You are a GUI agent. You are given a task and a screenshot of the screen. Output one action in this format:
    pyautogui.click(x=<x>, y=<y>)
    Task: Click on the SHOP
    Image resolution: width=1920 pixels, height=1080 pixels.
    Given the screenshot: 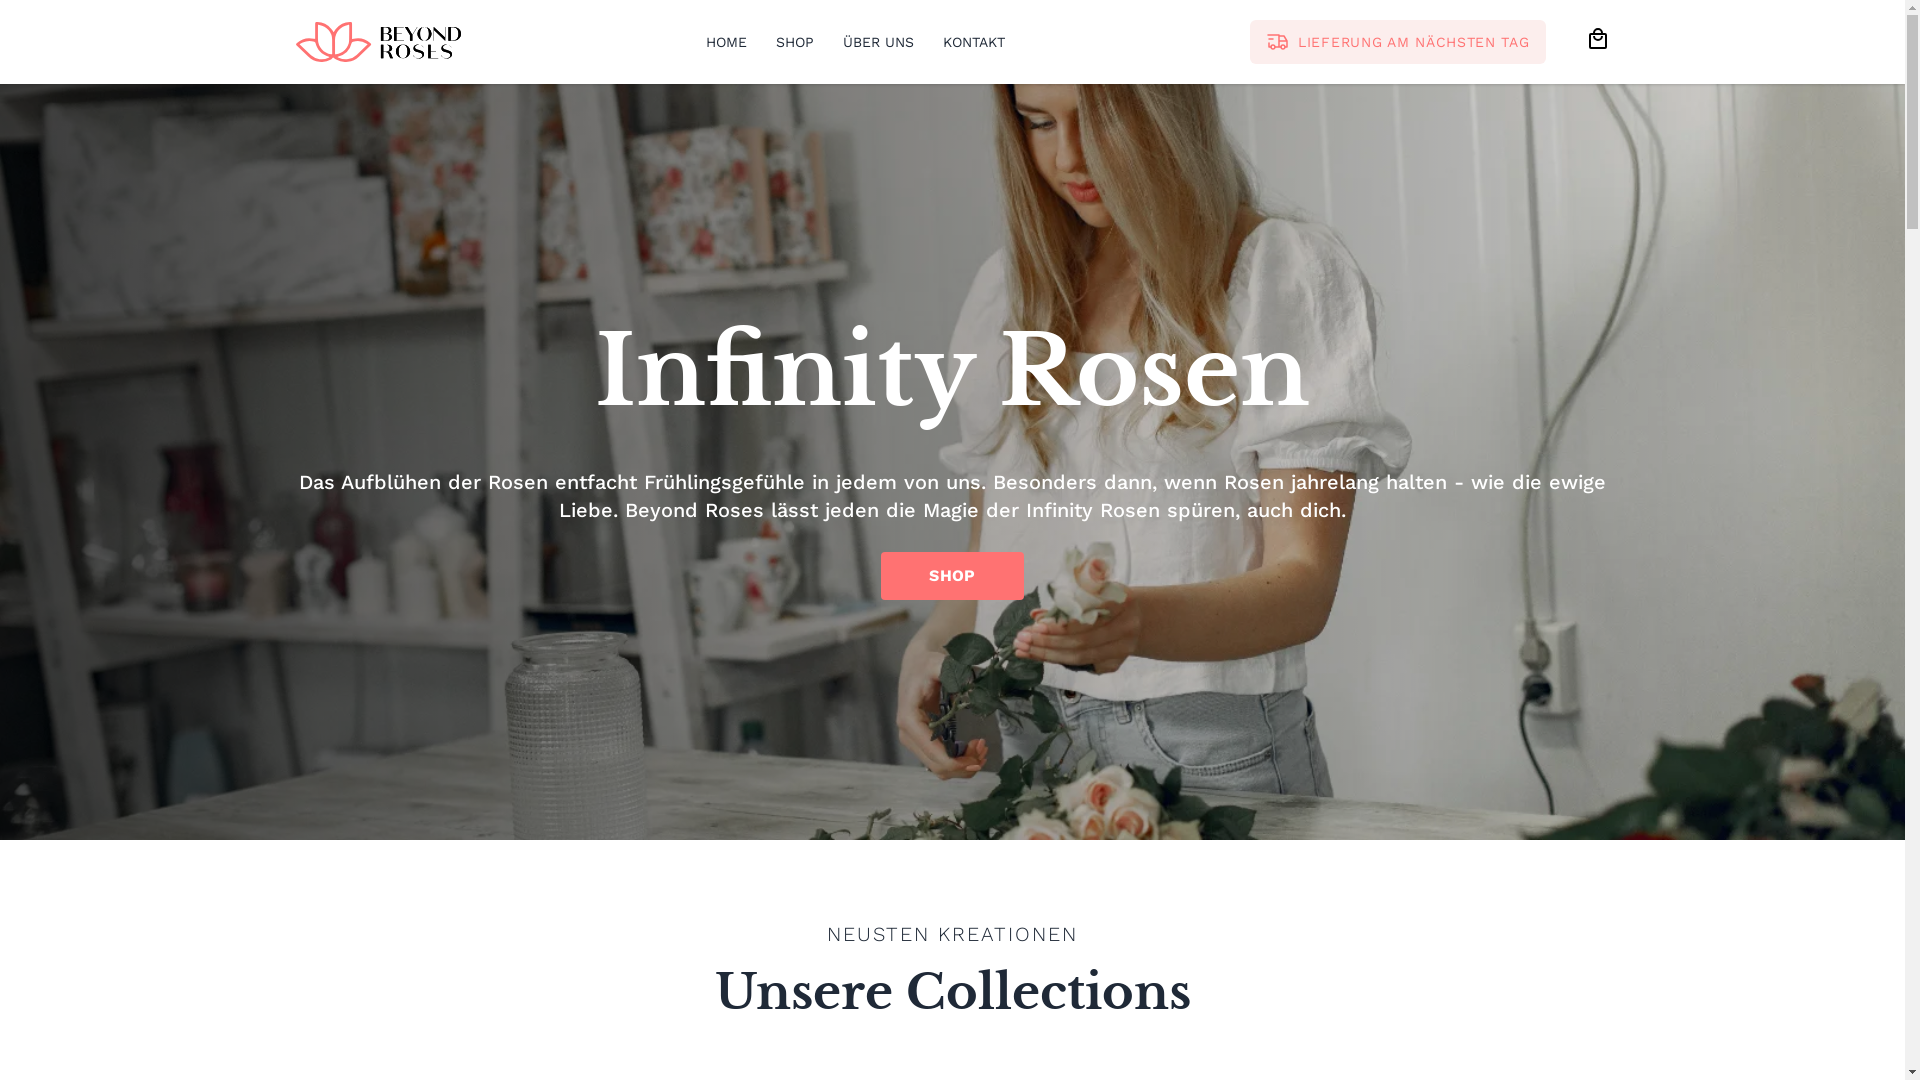 What is the action you would take?
    pyautogui.click(x=795, y=42)
    